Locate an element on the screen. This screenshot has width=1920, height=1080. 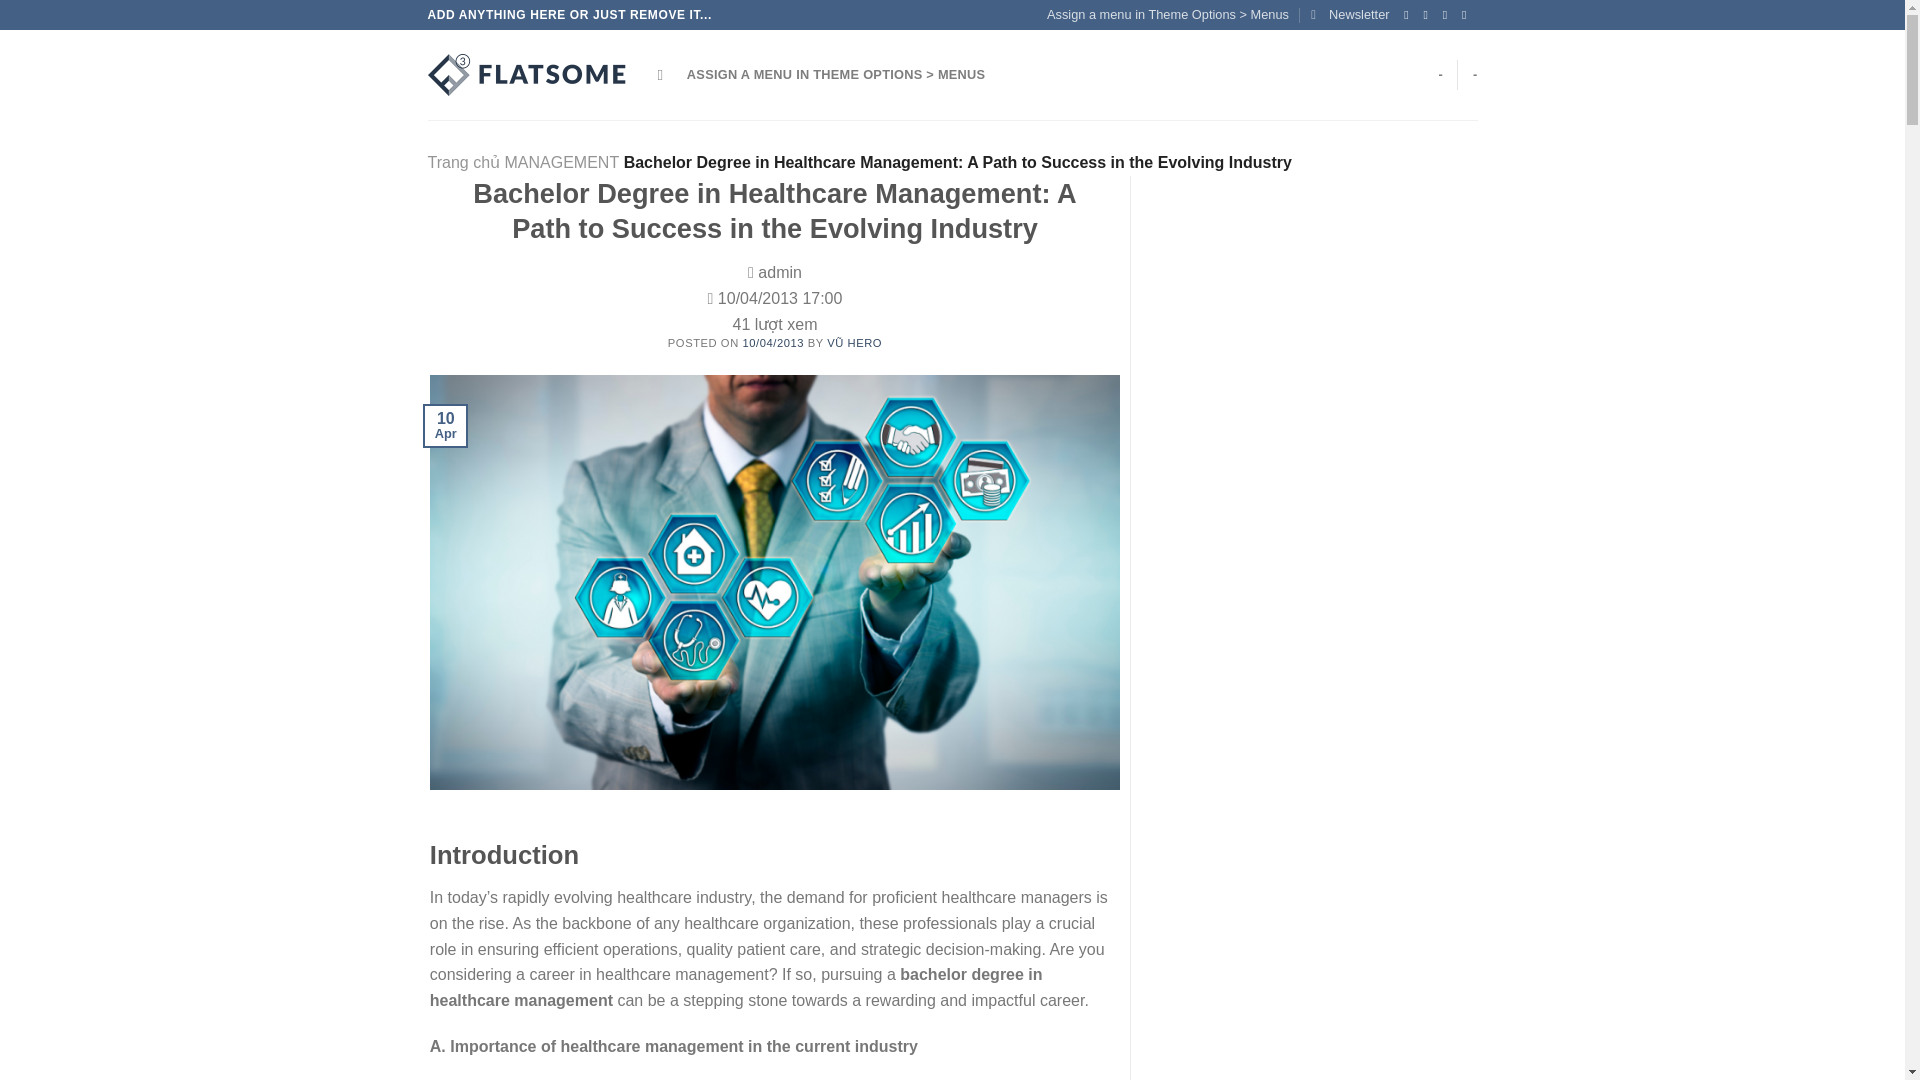
Send us an email is located at coordinates (1468, 14).